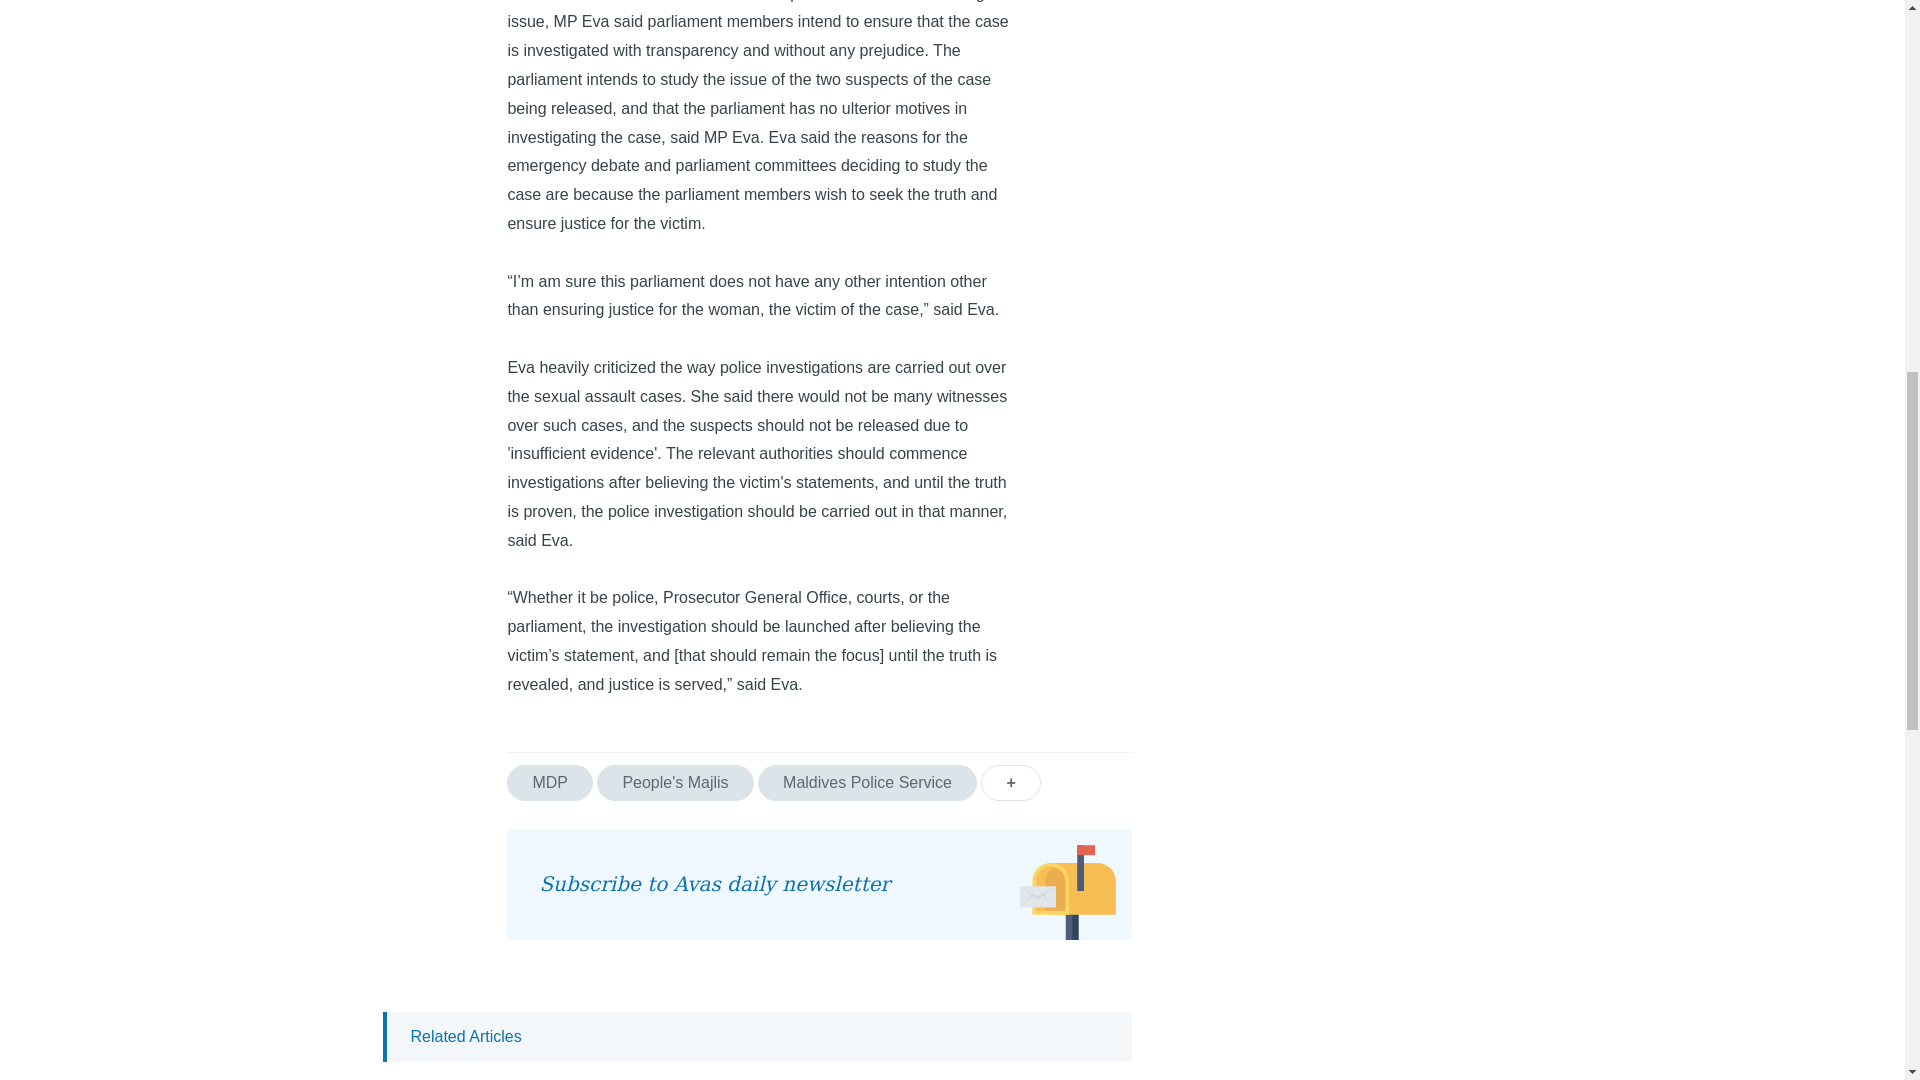 This screenshot has height=1080, width=1920. Describe the element at coordinates (550, 782) in the screenshot. I see `MDP` at that location.